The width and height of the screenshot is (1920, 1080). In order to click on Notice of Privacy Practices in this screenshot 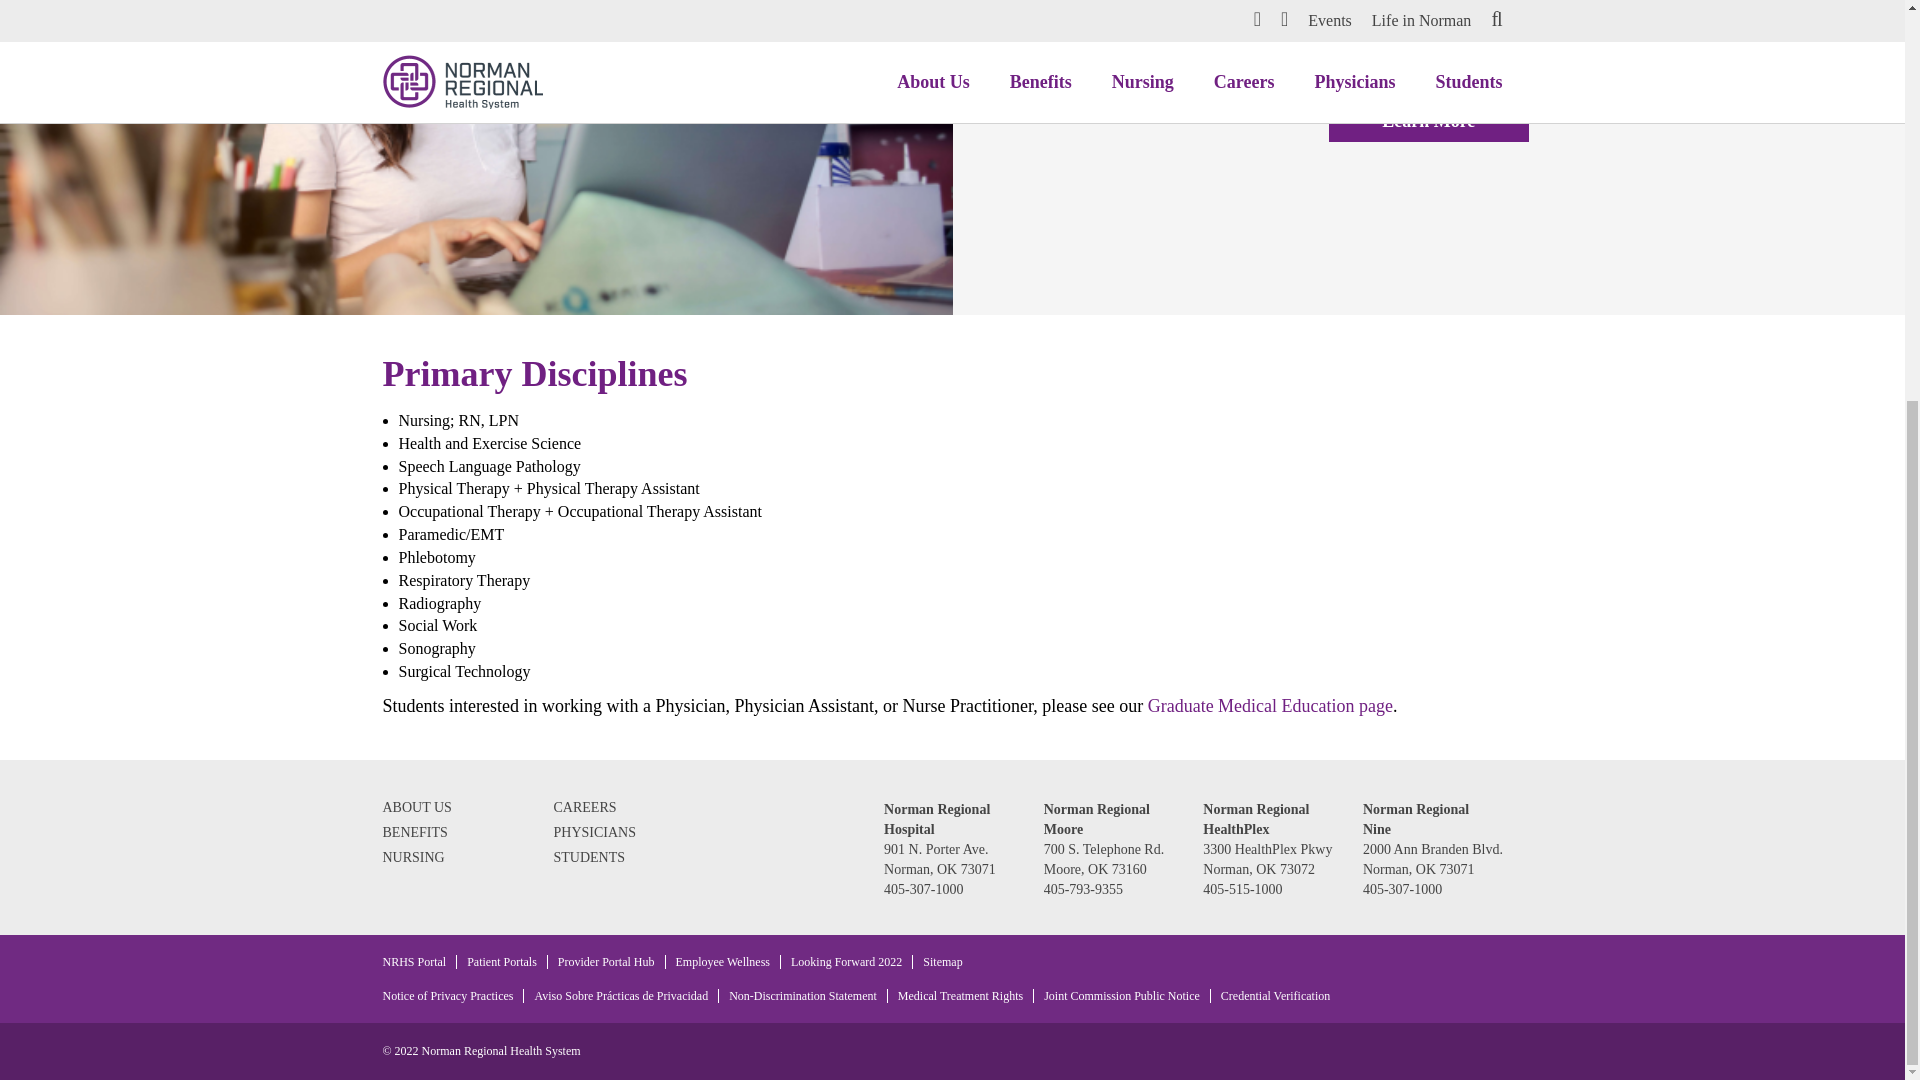, I will do `click(447, 996)`.